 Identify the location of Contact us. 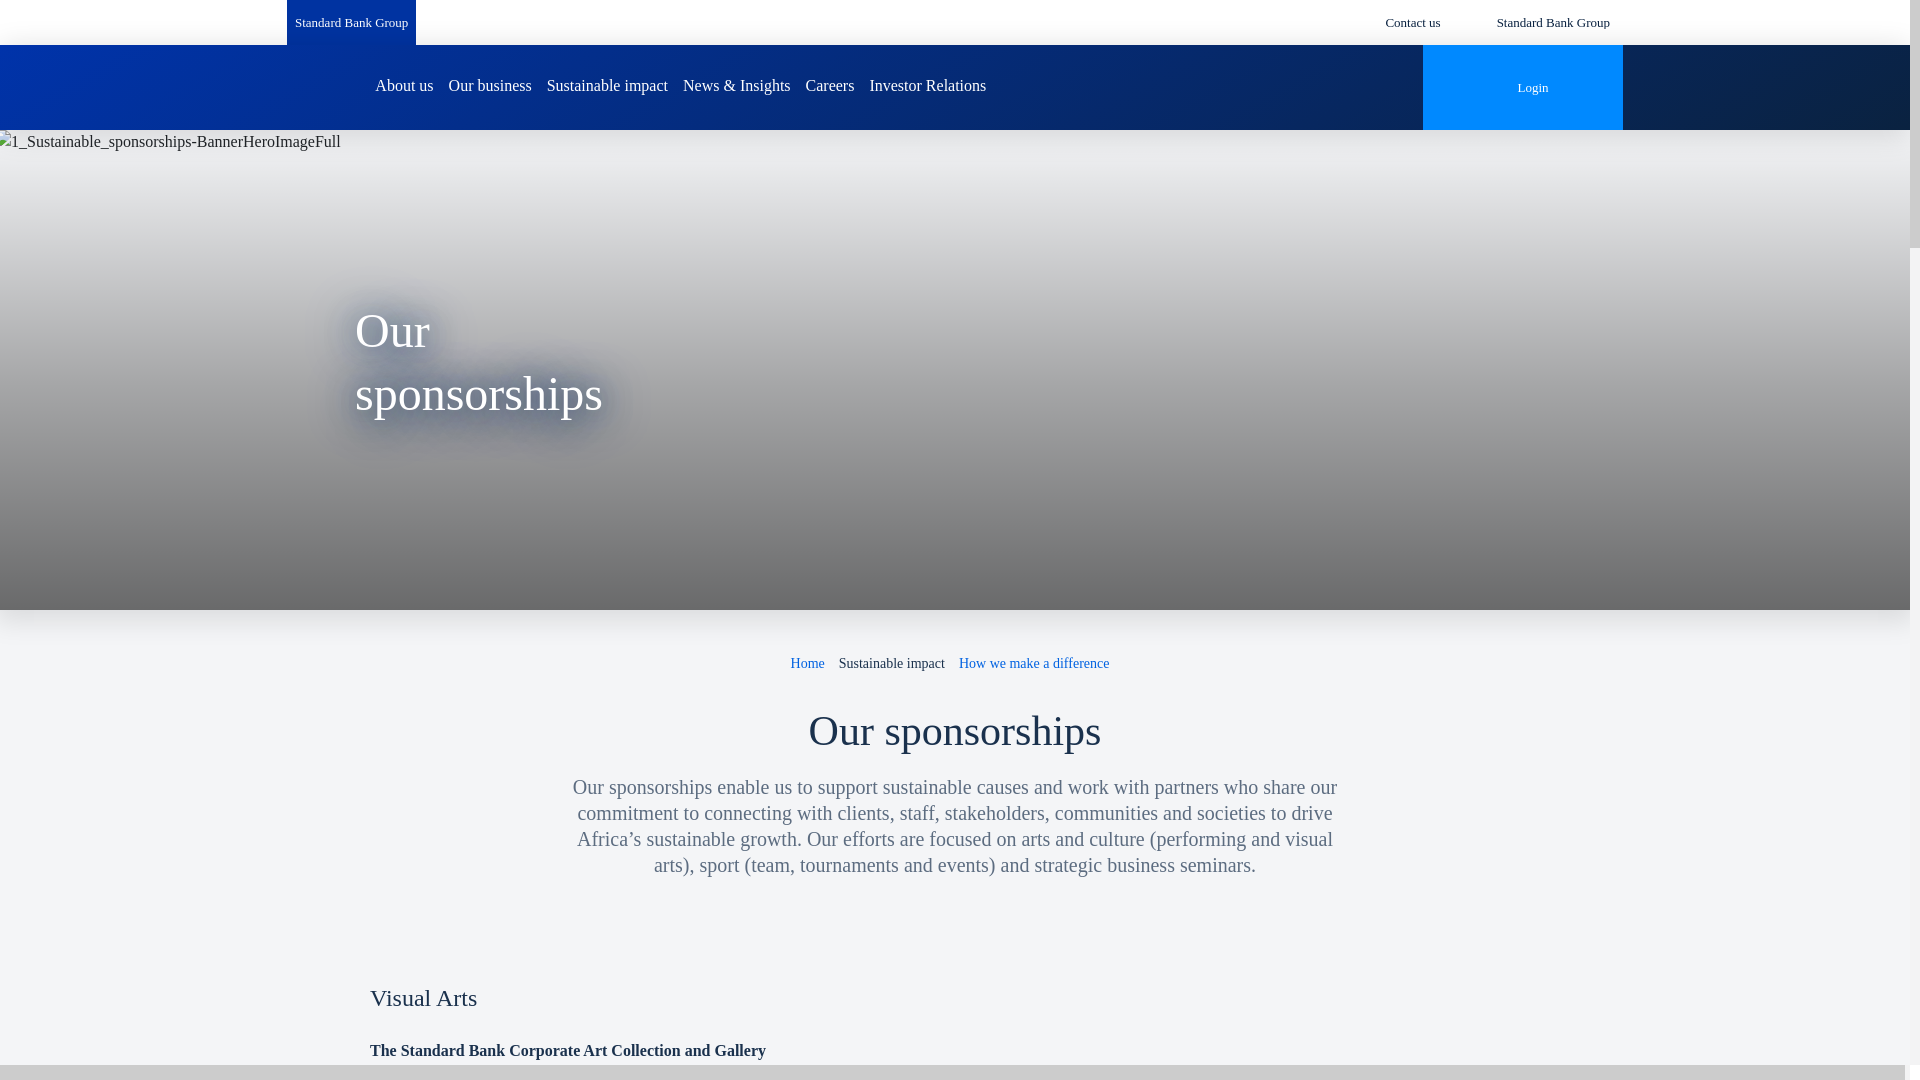
(1412, 22).